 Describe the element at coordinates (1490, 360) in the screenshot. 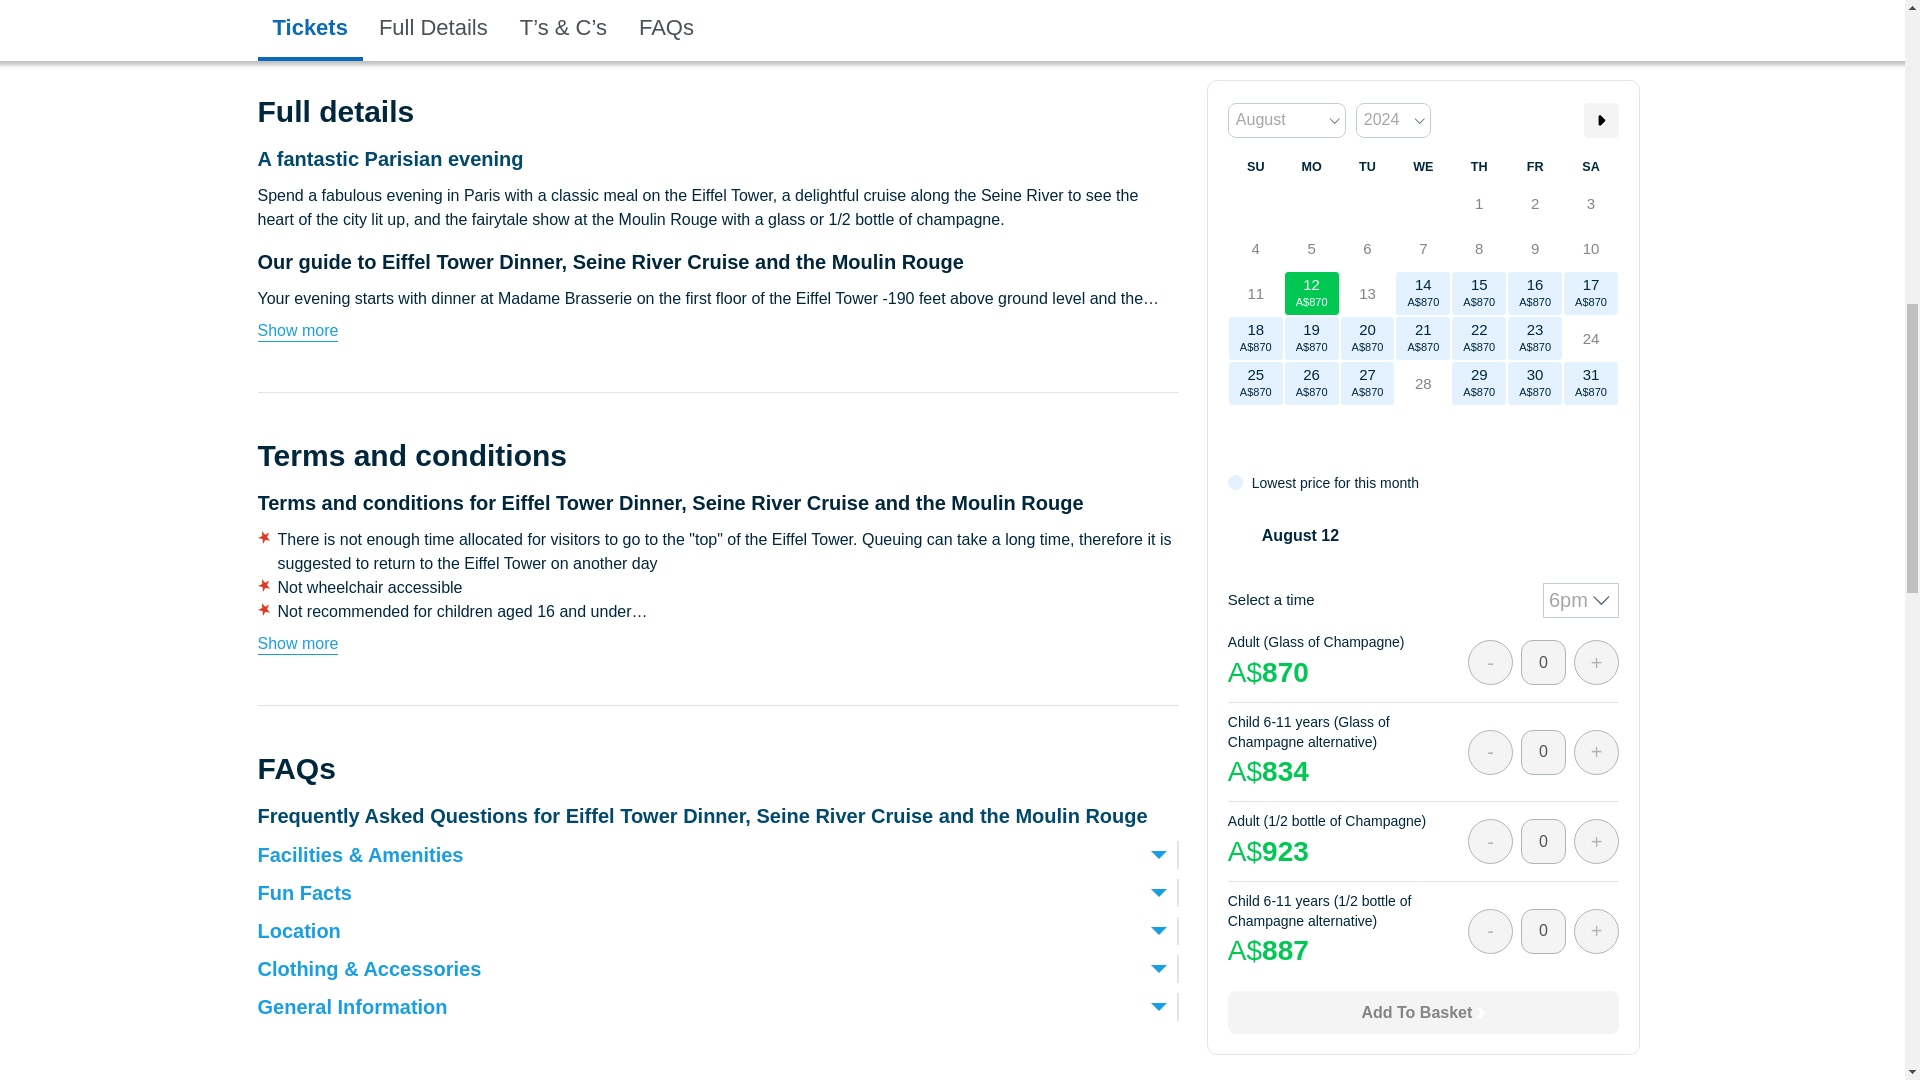

I see `-` at that location.